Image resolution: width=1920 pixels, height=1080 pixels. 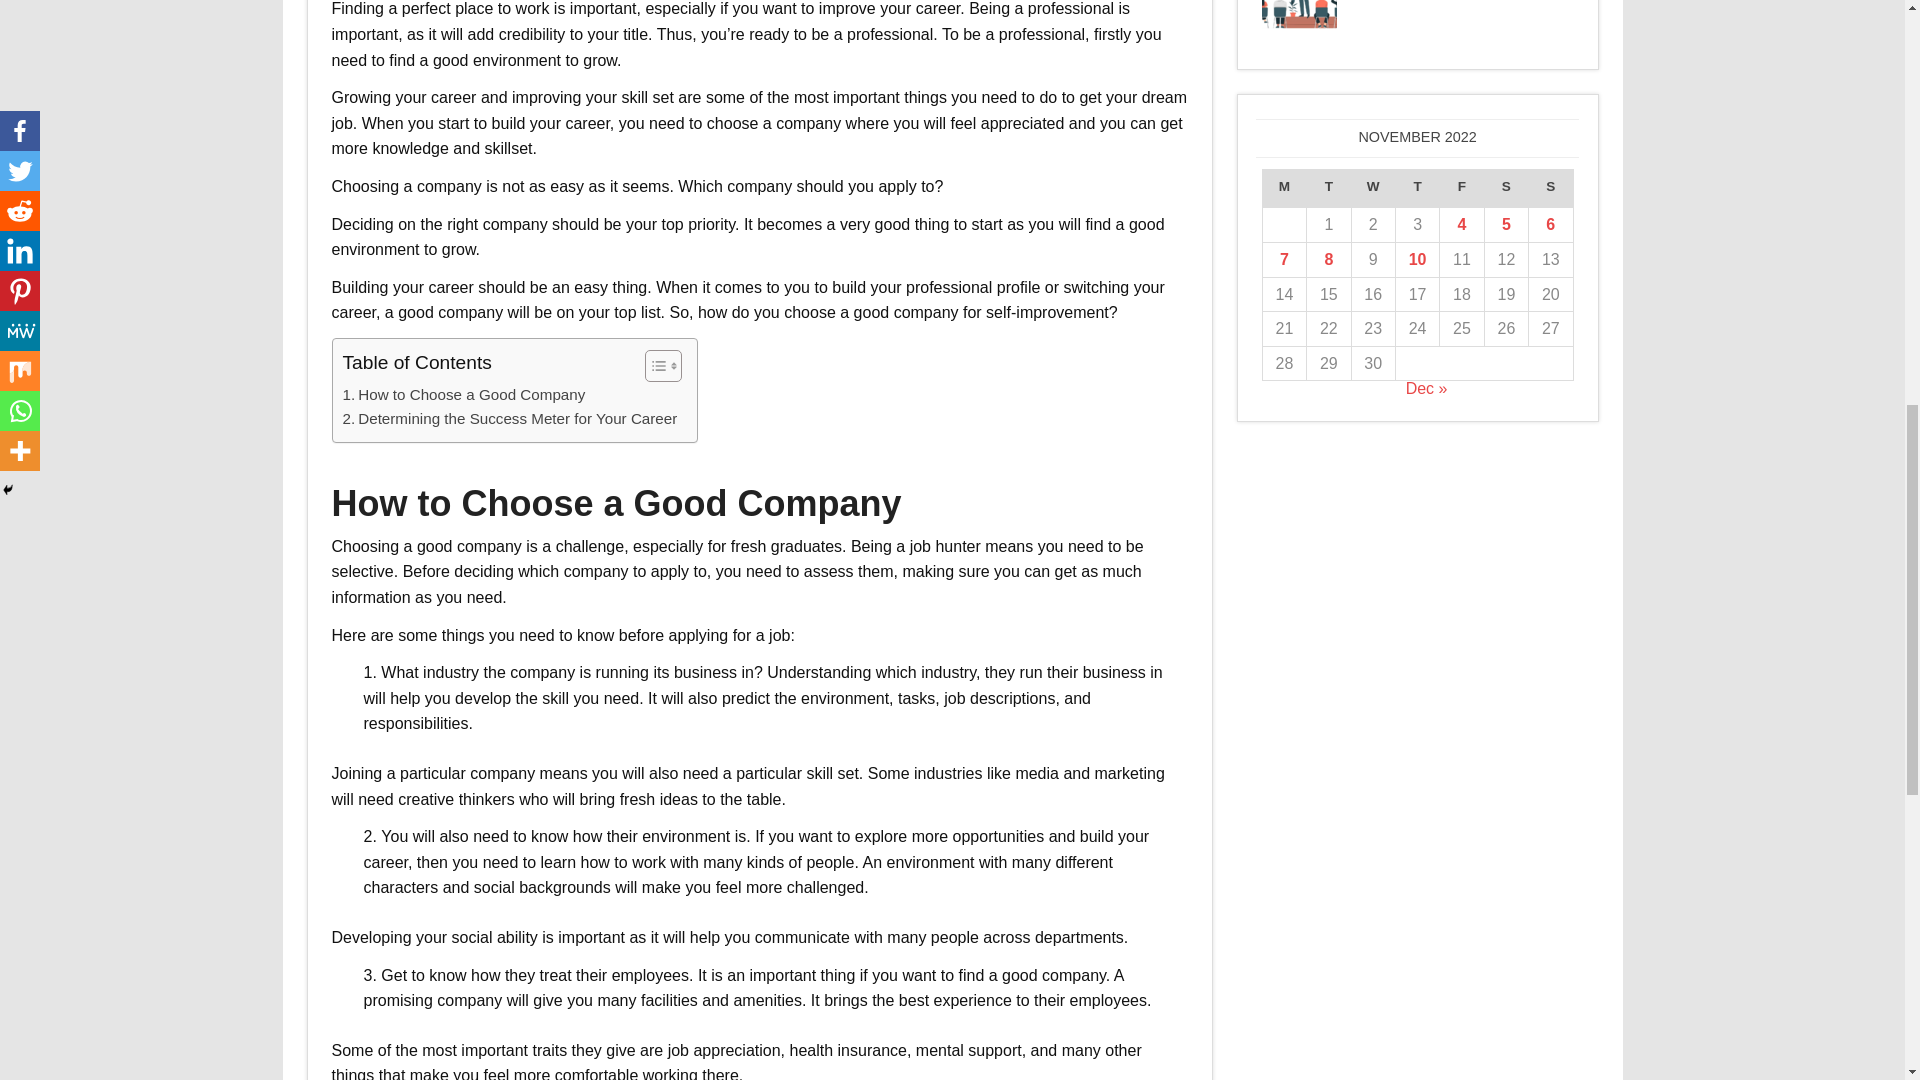 What do you see at coordinates (463, 395) in the screenshot?
I see `How to Choose a Good Company` at bounding box center [463, 395].